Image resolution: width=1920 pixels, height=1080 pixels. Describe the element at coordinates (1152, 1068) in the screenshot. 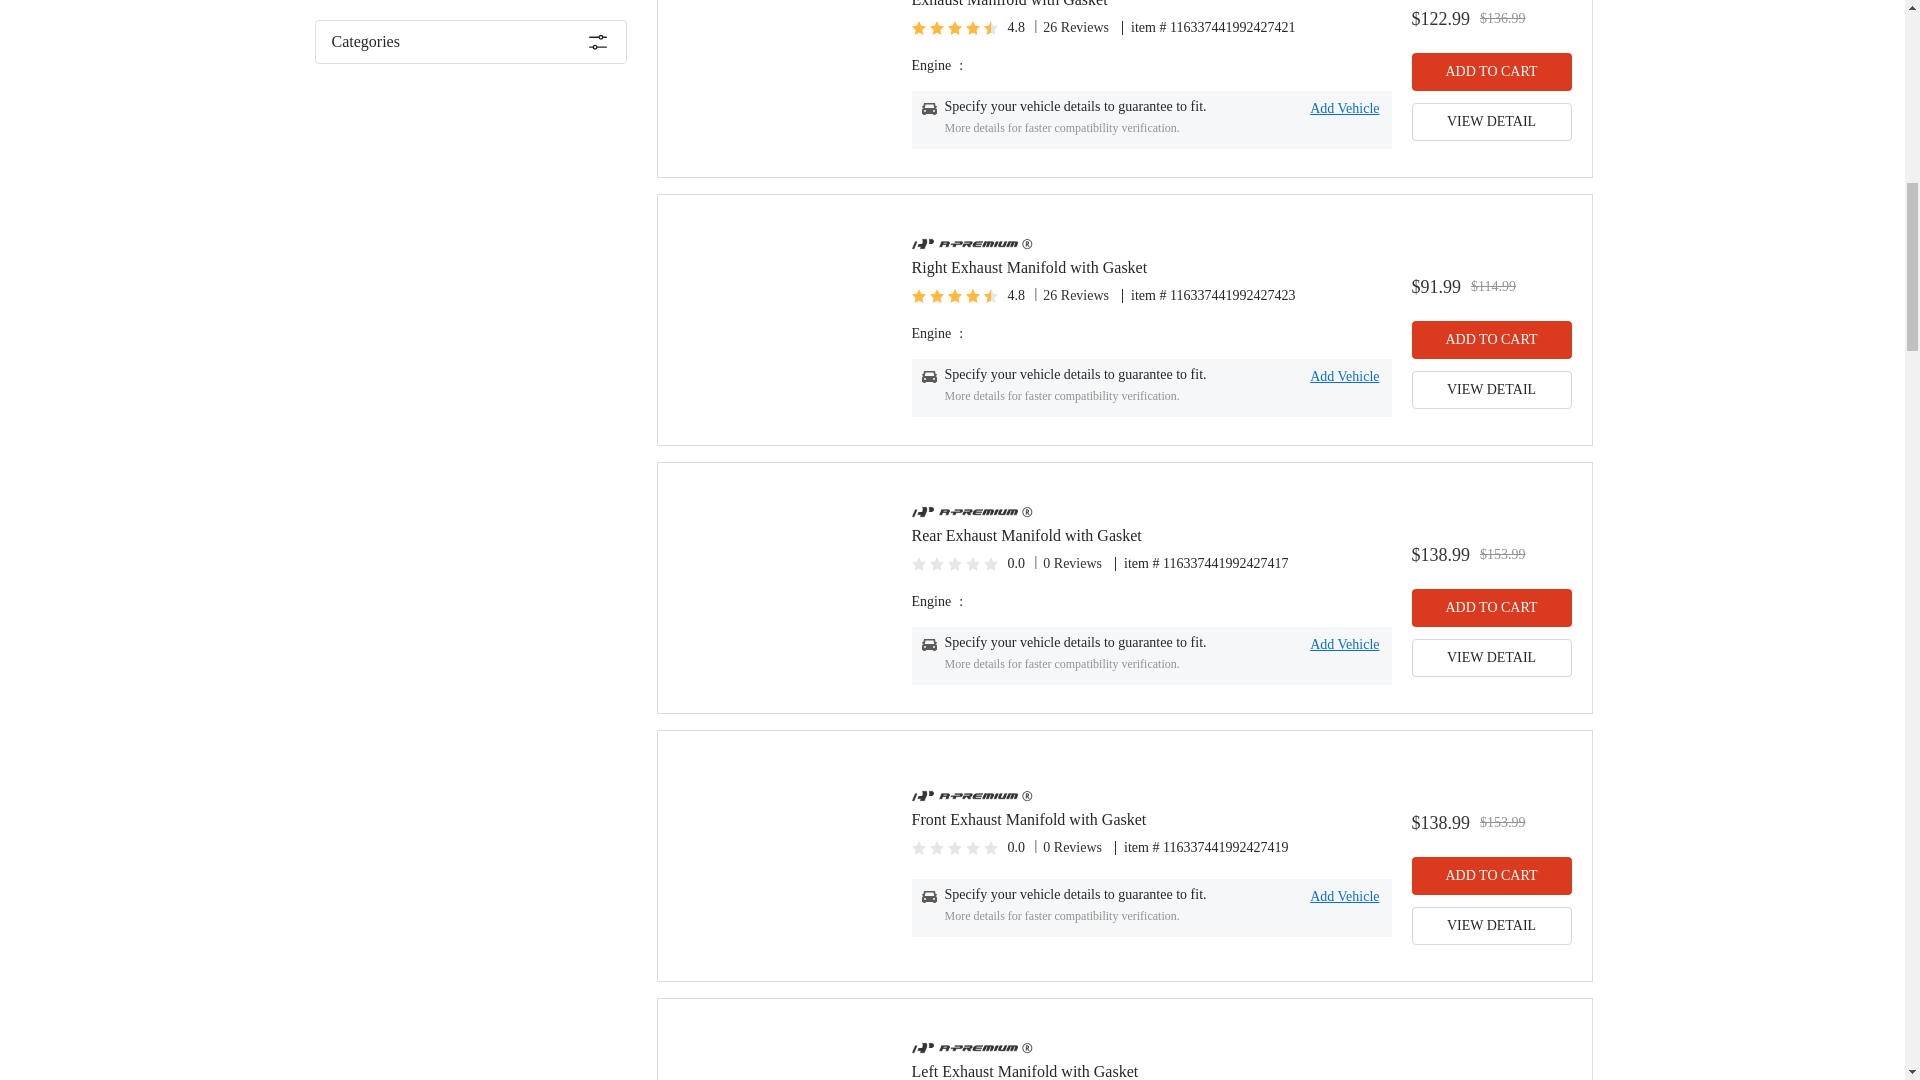

I see `Left Exhaust Manifold with Gasket` at that location.